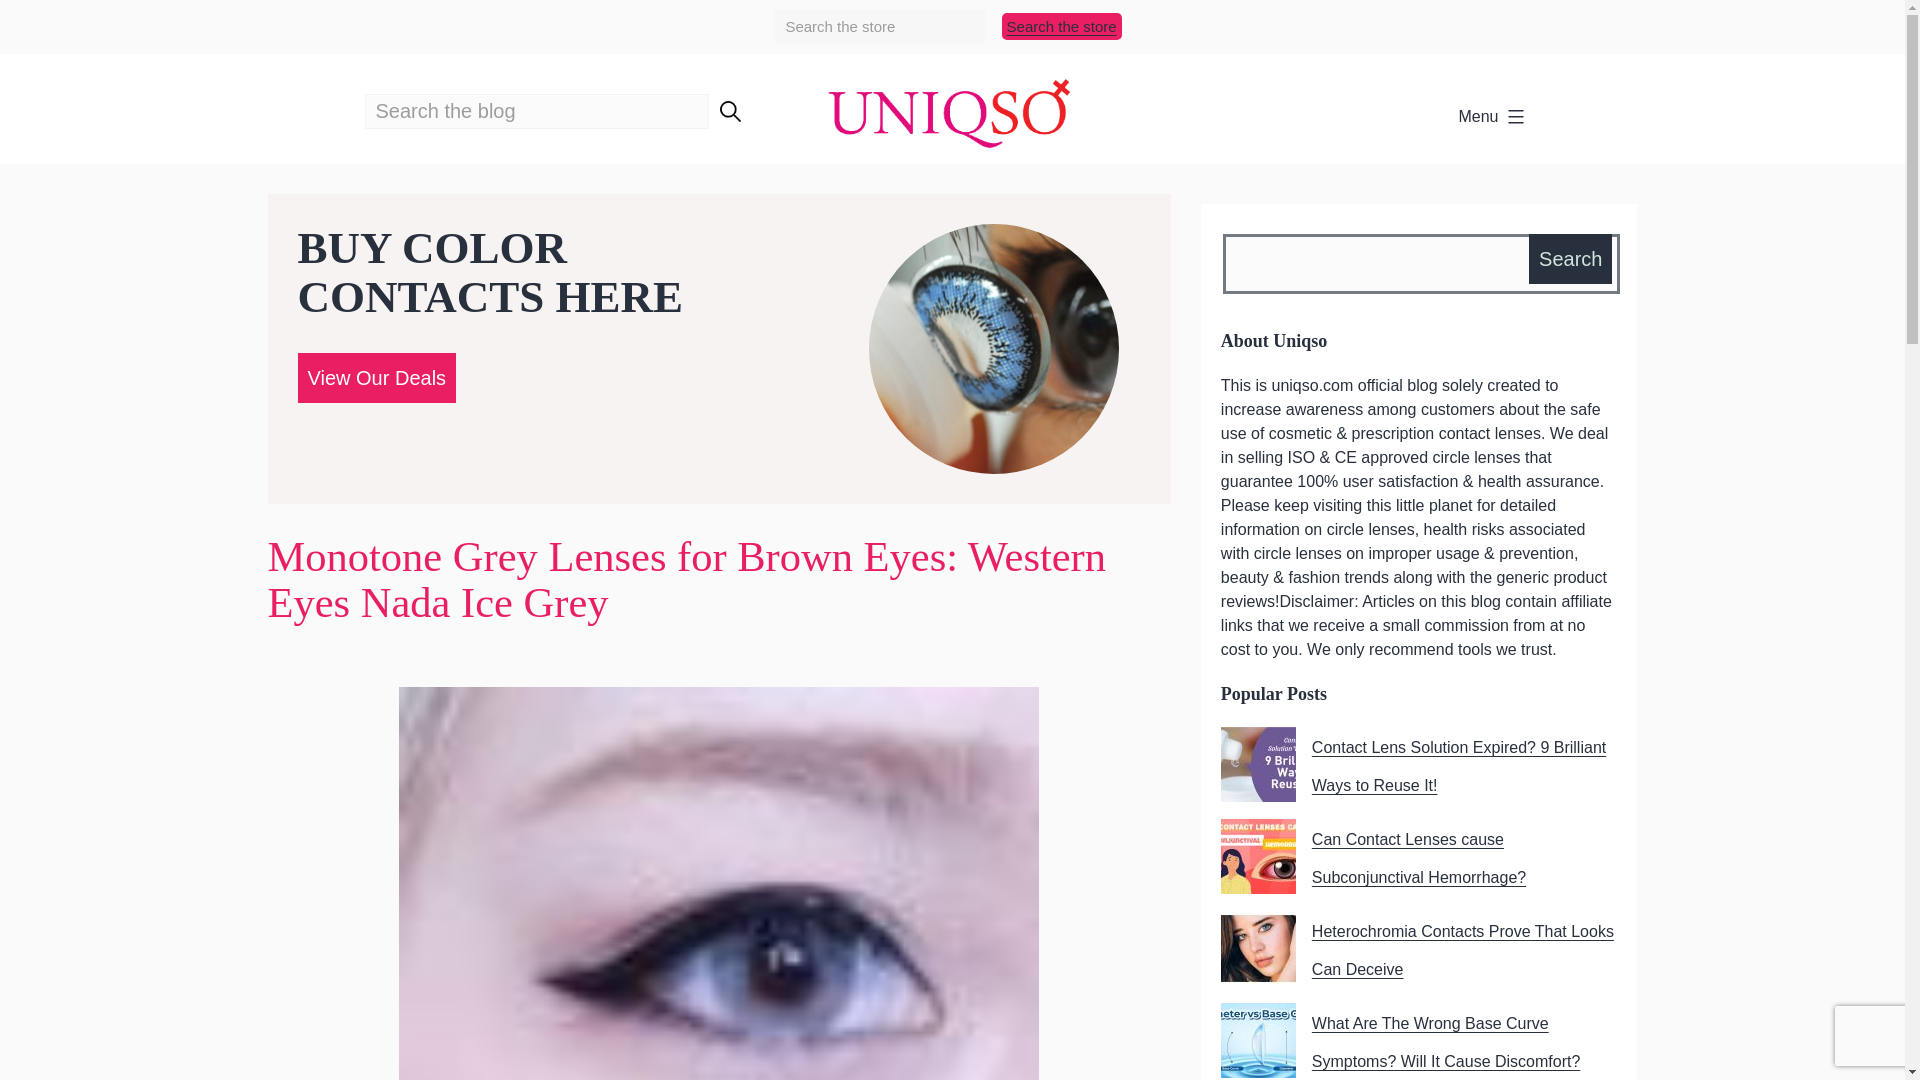 The image size is (1920, 1080). I want to click on View Our Deals, so click(376, 376).